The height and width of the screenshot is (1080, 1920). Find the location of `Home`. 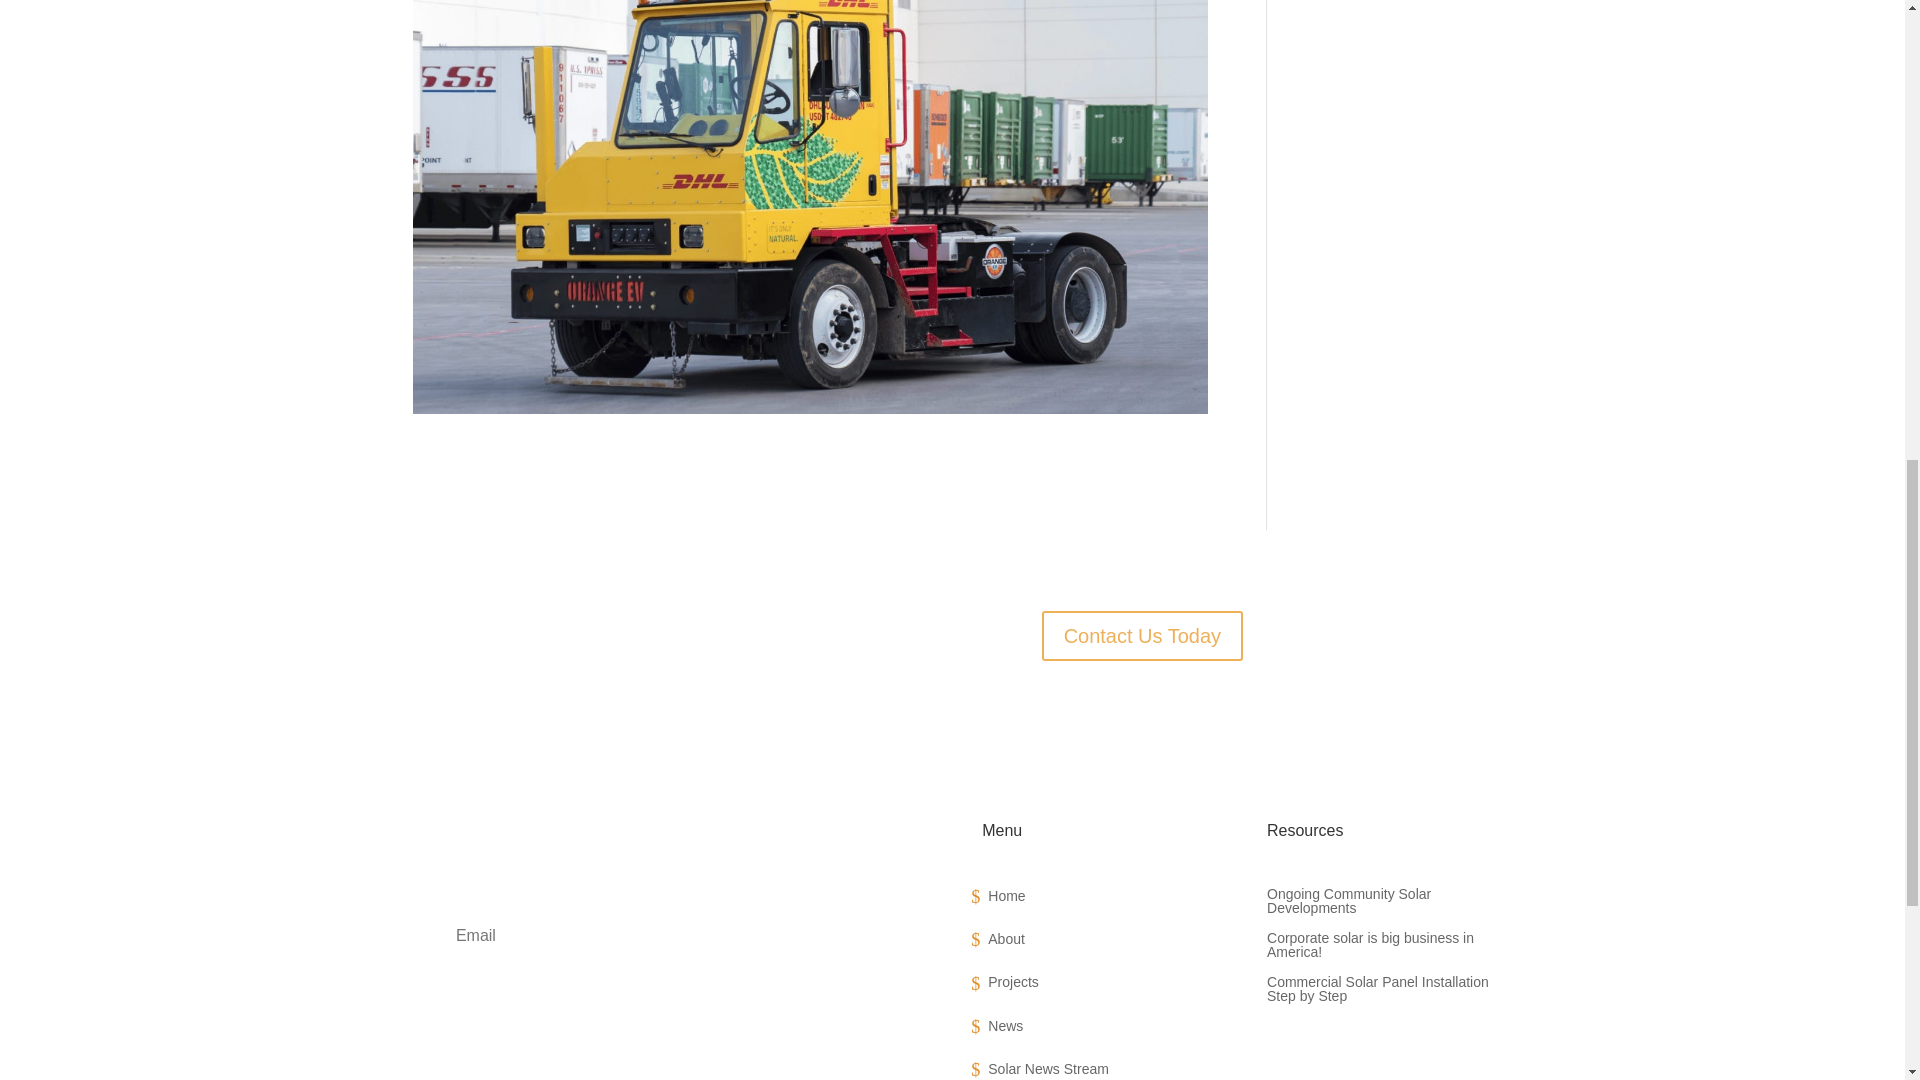

Home is located at coordinates (1094, 900).